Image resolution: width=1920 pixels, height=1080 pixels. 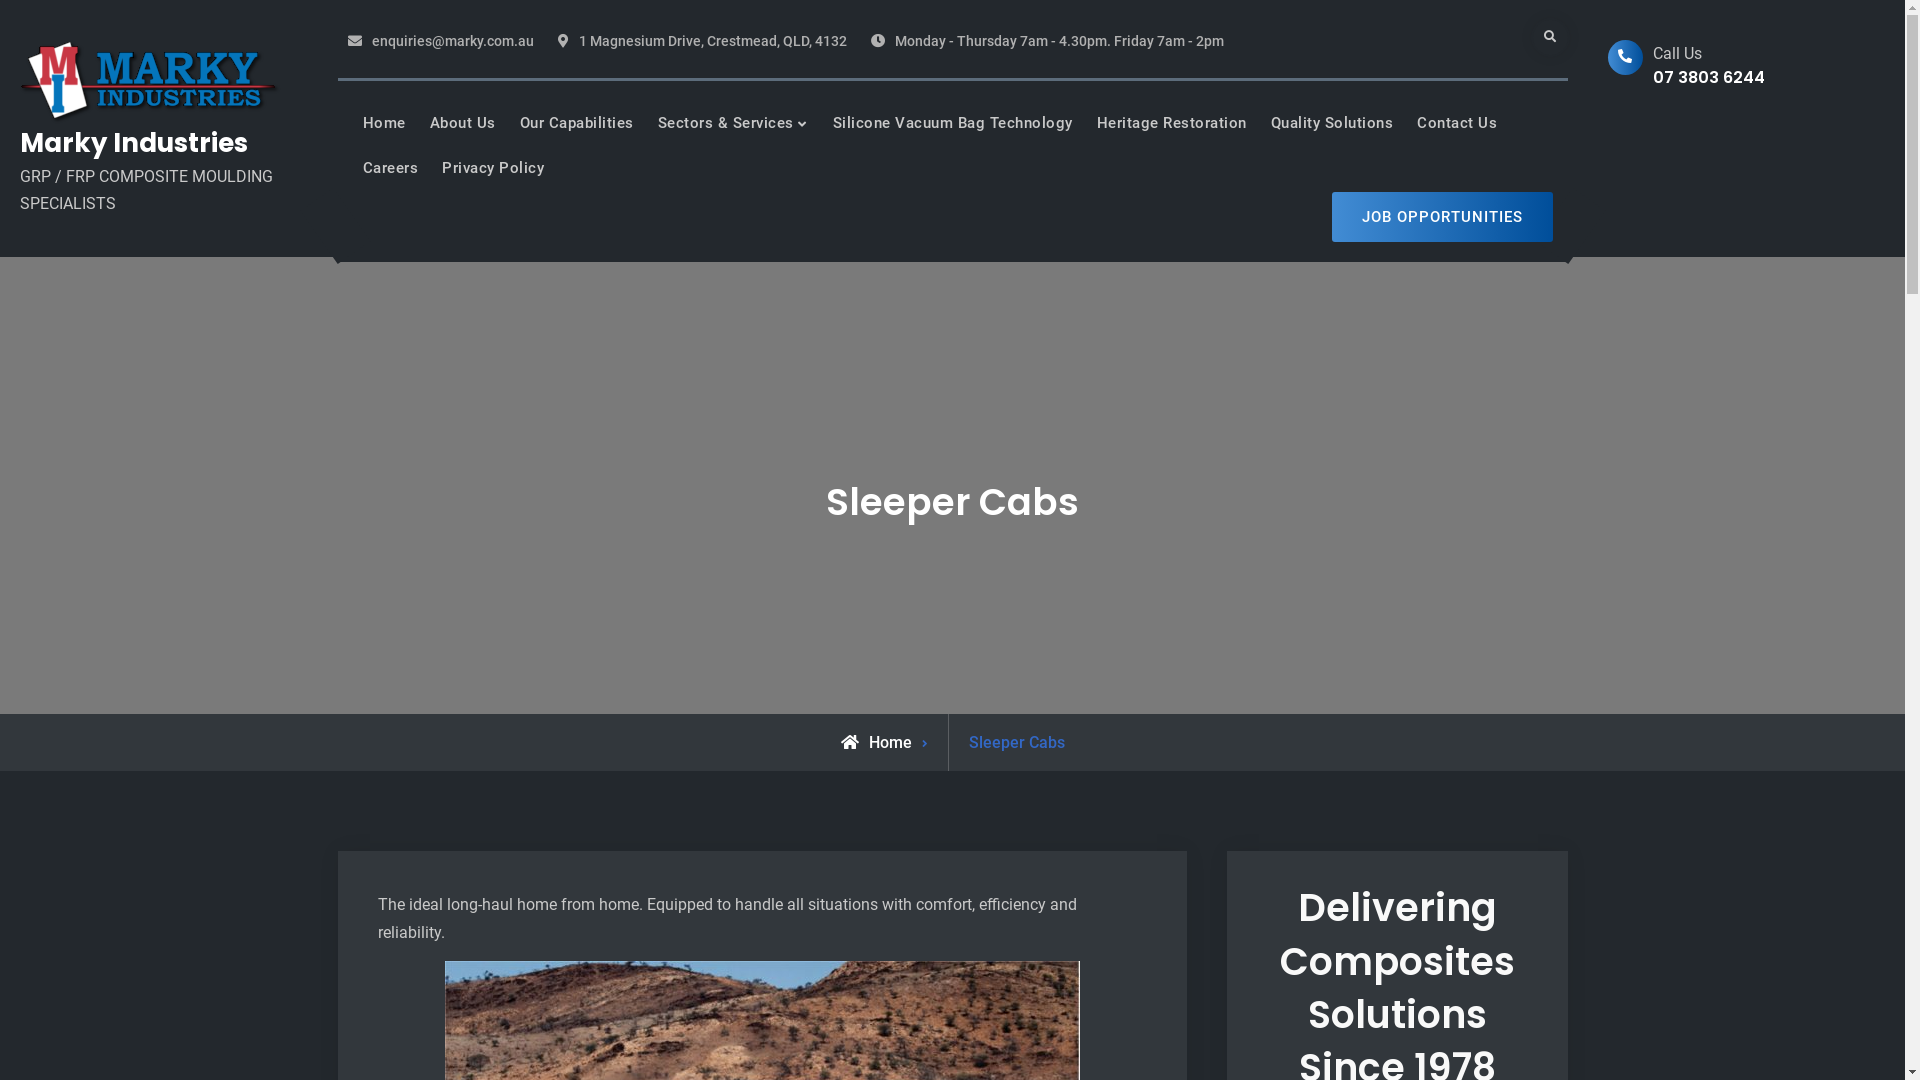 I want to click on enquiries@marky.com.au, so click(x=453, y=42).